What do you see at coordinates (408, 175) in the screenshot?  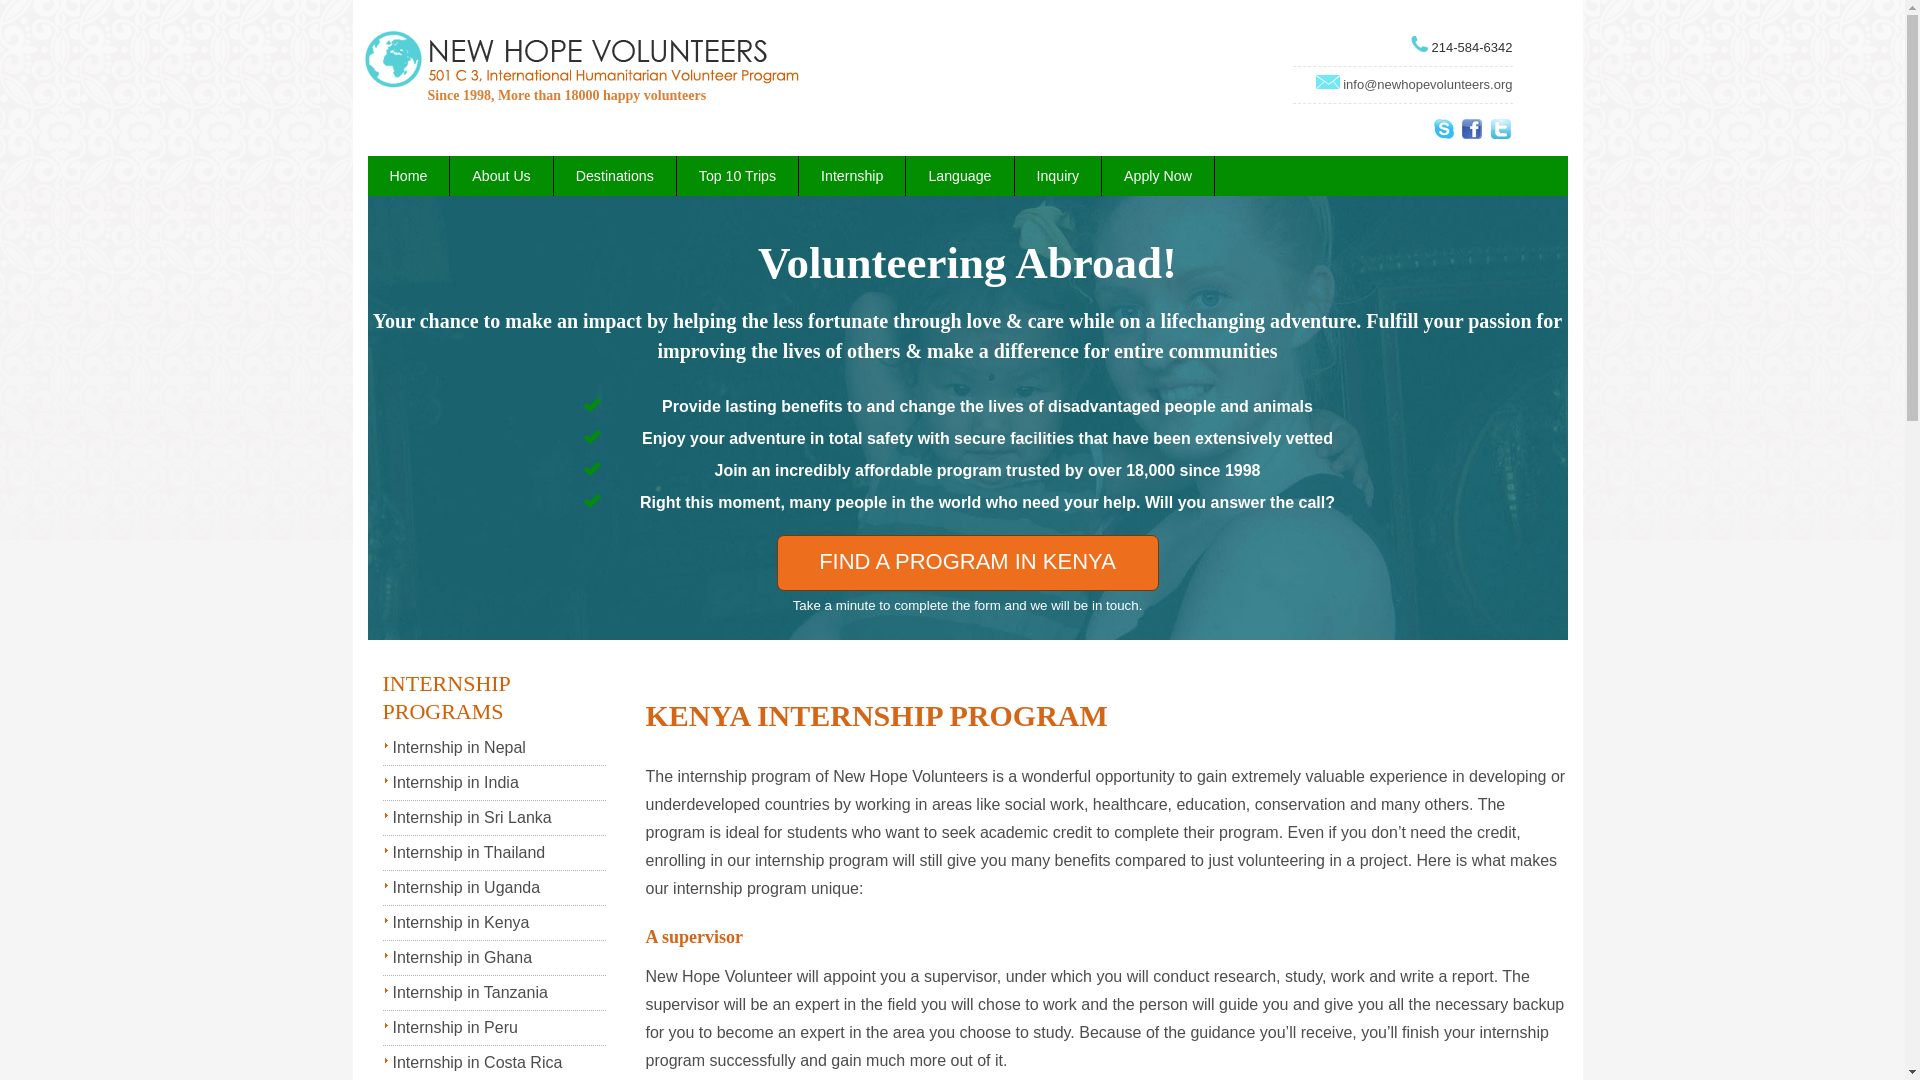 I see `Home` at bounding box center [408, 175].